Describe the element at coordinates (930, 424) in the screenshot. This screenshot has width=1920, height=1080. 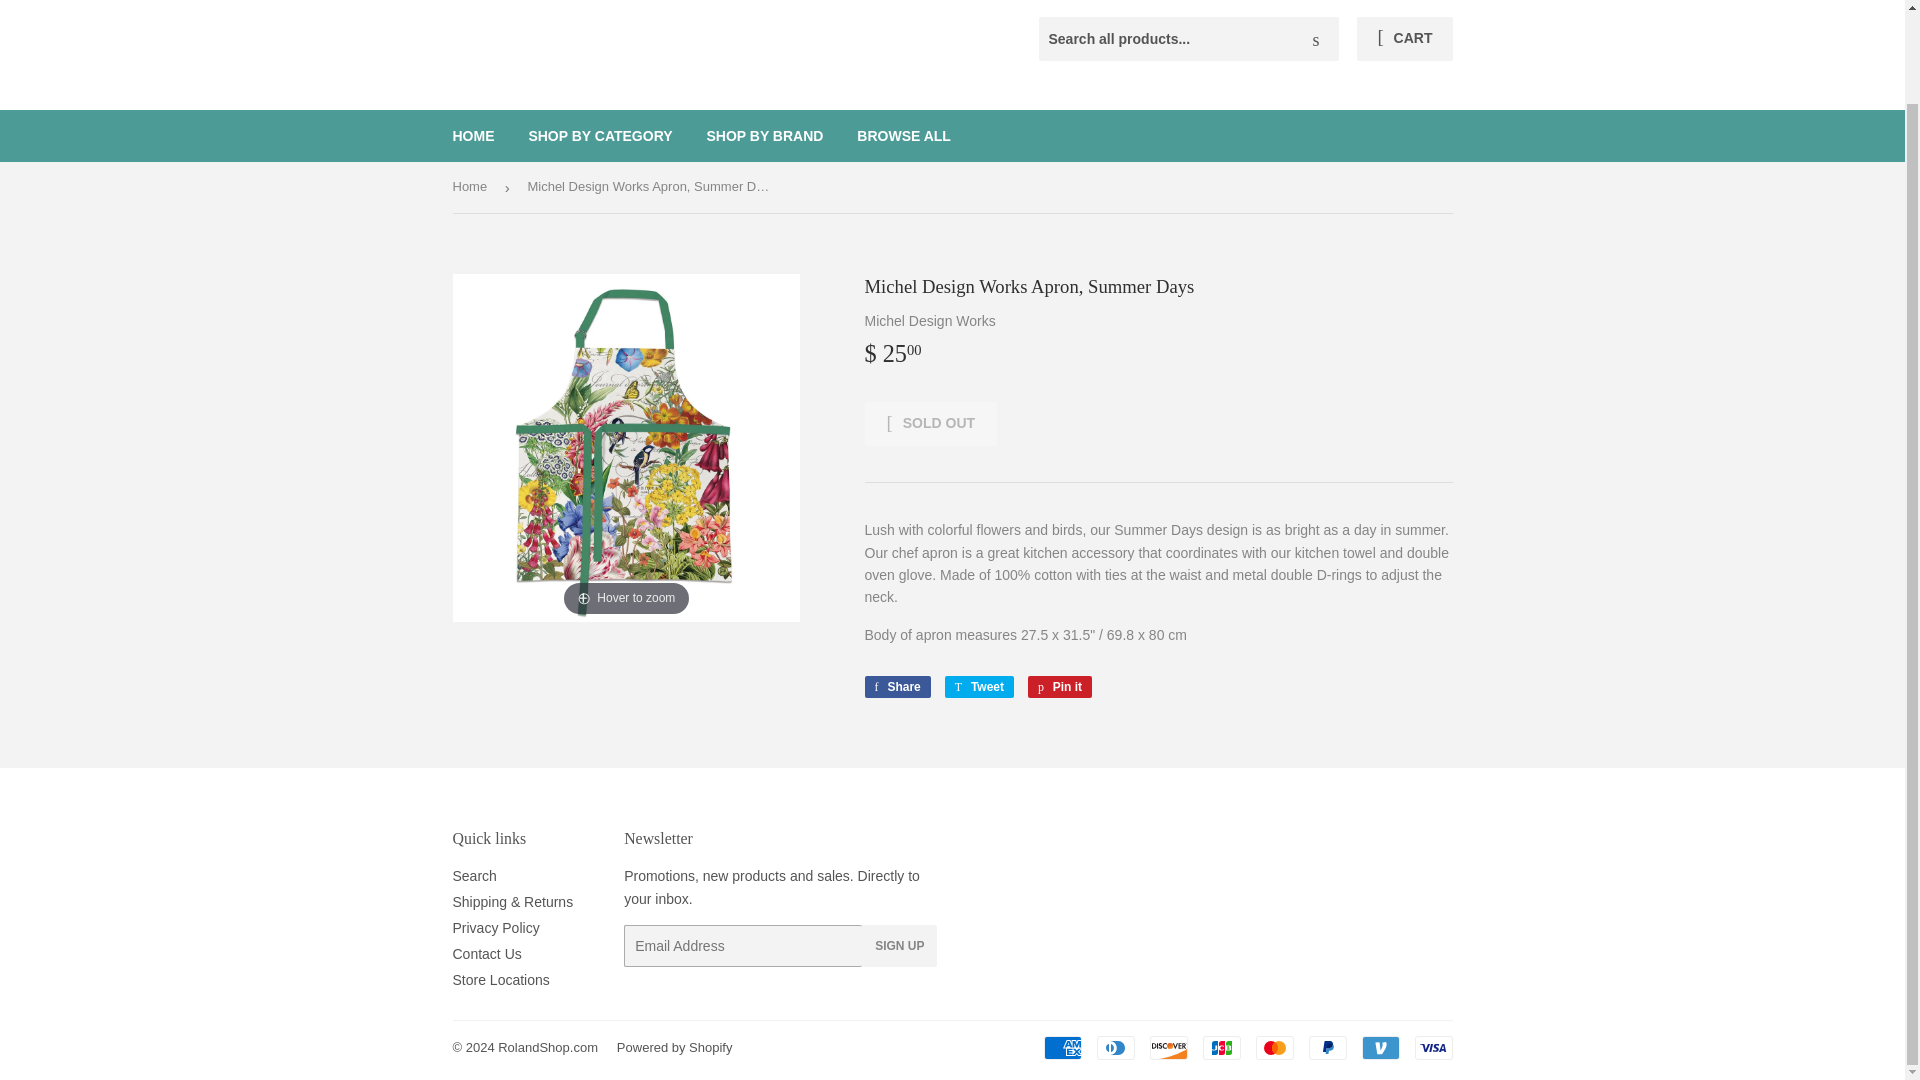
I see `SOLD OUT` at that location.